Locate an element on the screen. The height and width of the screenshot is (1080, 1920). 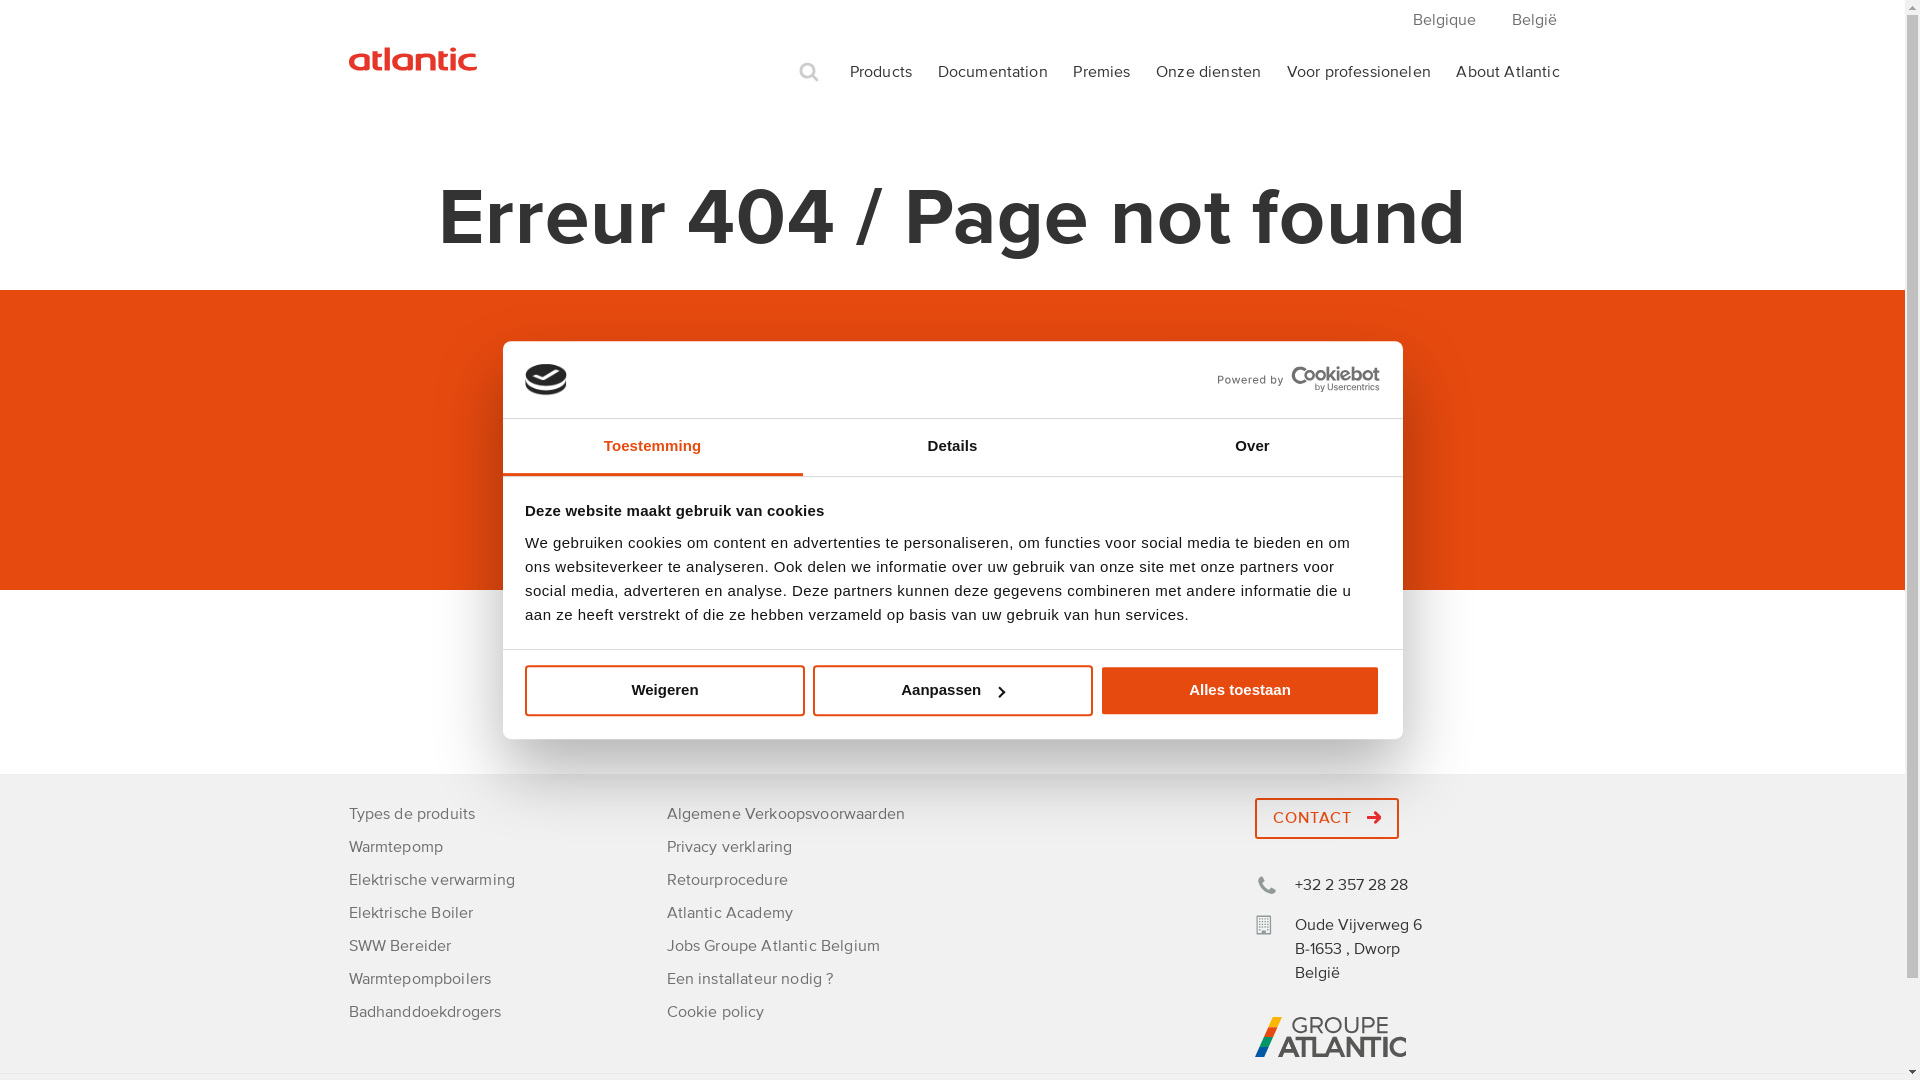
Onze diensten is located at coordinates (1208, 73).